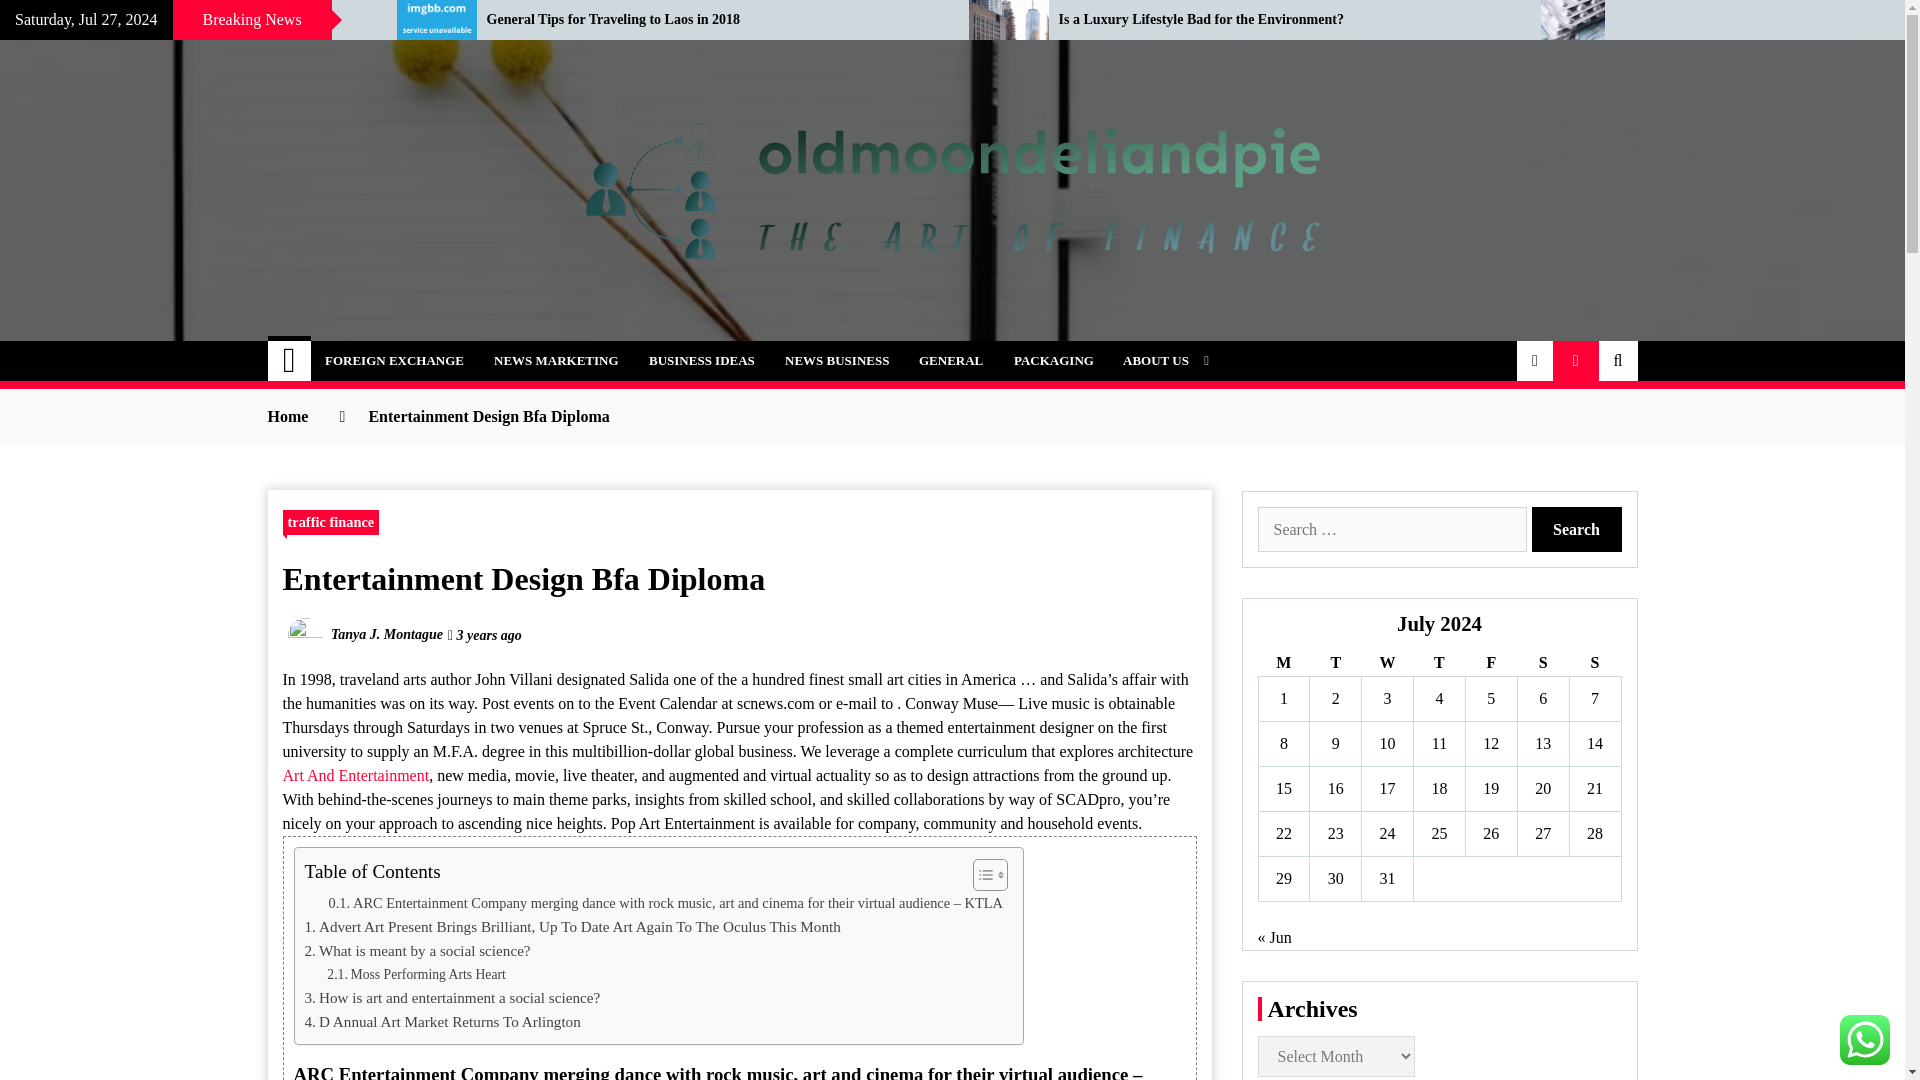 Image resolution: width=1920 pixels, height=1080 pixels. I want to click on How is art and entertainment a social science?, so click(451, 998).